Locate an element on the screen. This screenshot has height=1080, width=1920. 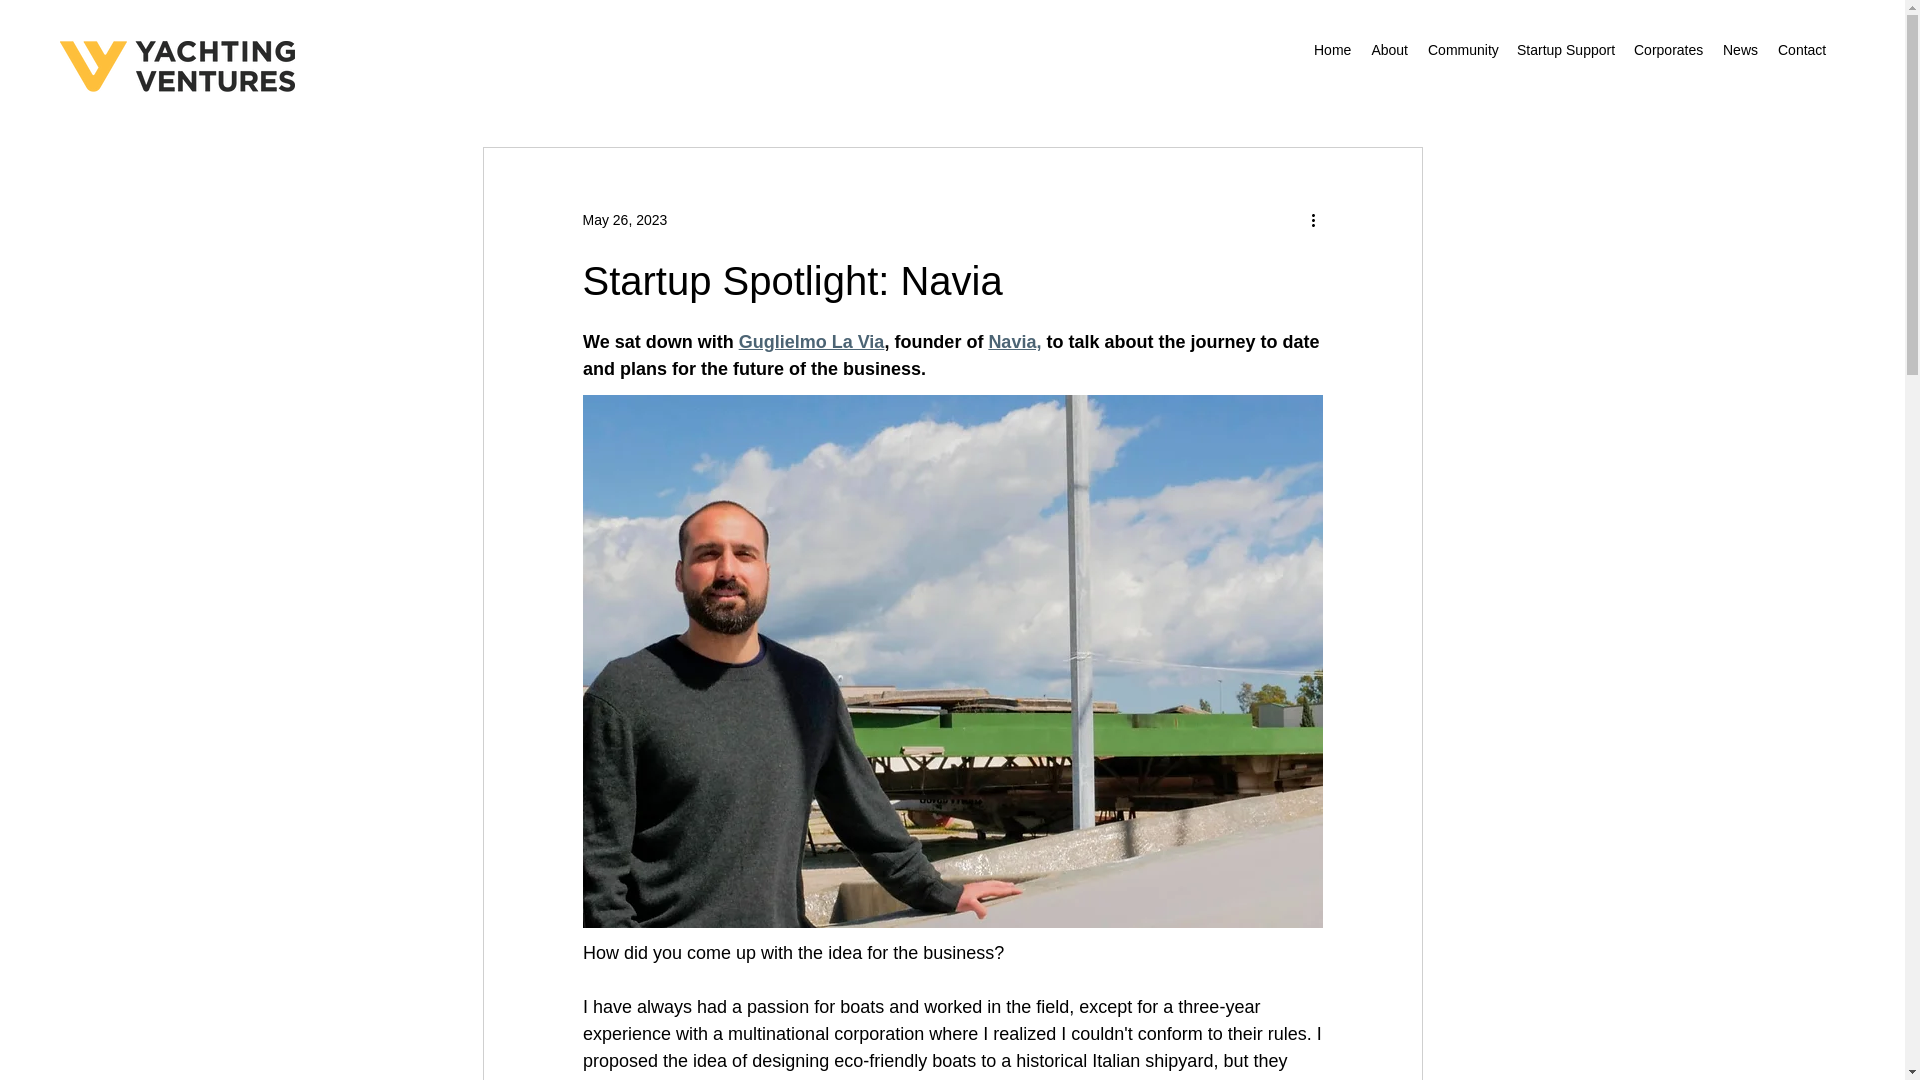
Startup Support is located at coordinates (1566, 49).